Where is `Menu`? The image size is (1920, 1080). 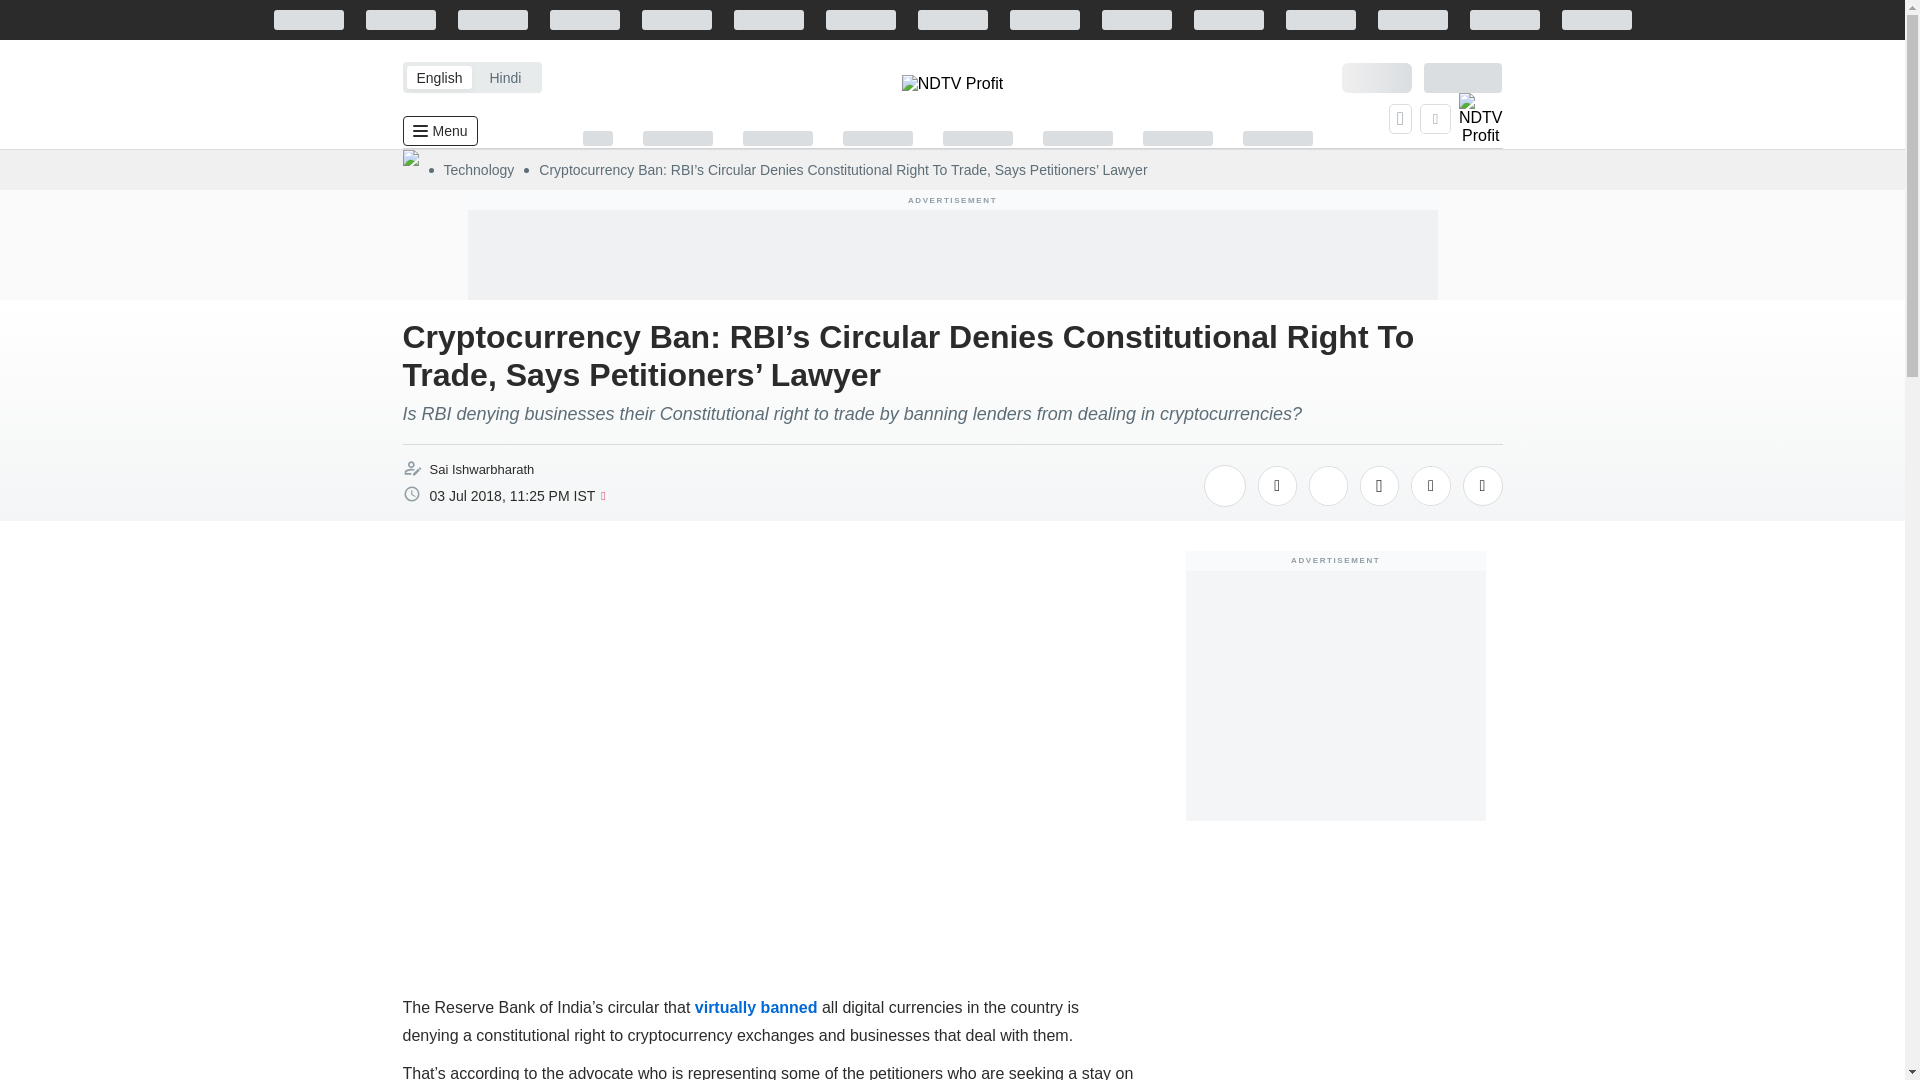 Menu is located at coordinates (438, 130).